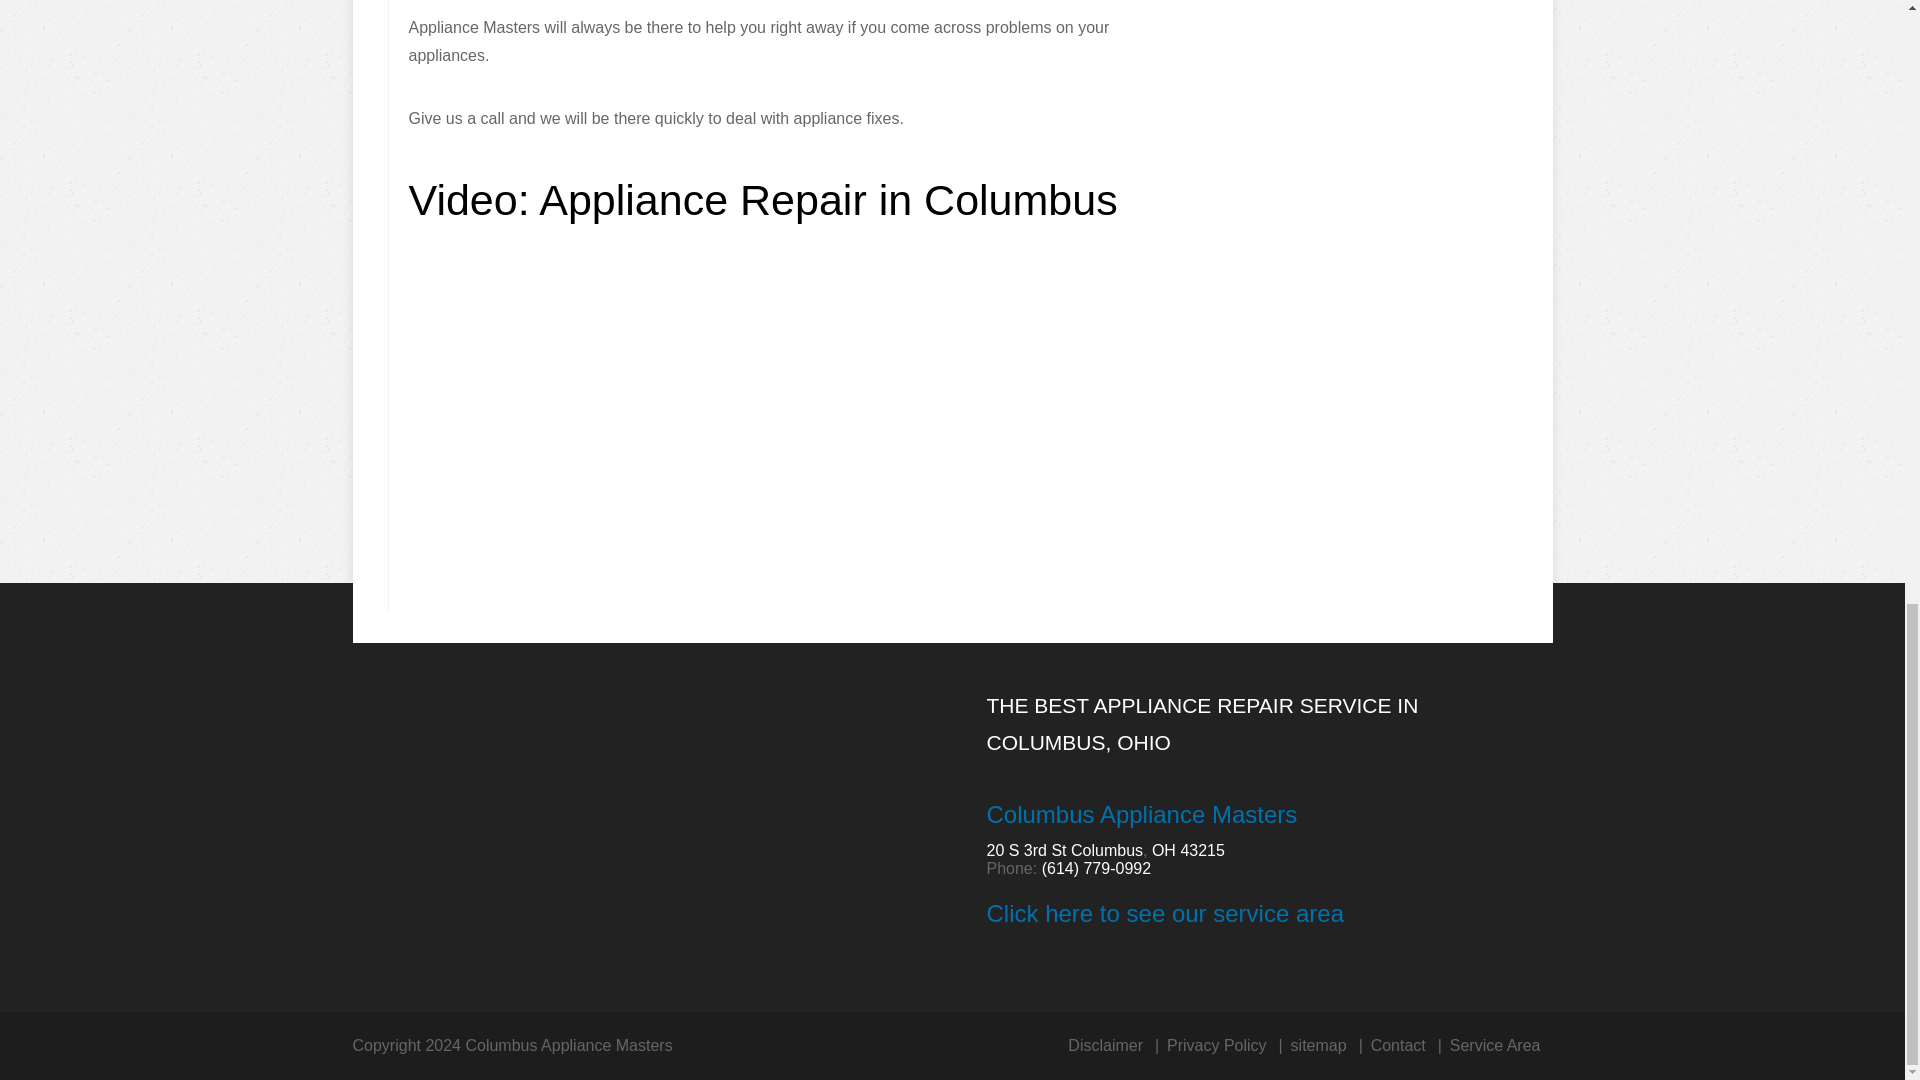 This screenshot has width=1920, height=1080. Describe the element at coordinates (1104, 1045) in the screenshot. I see `Disclaimer` at that location.